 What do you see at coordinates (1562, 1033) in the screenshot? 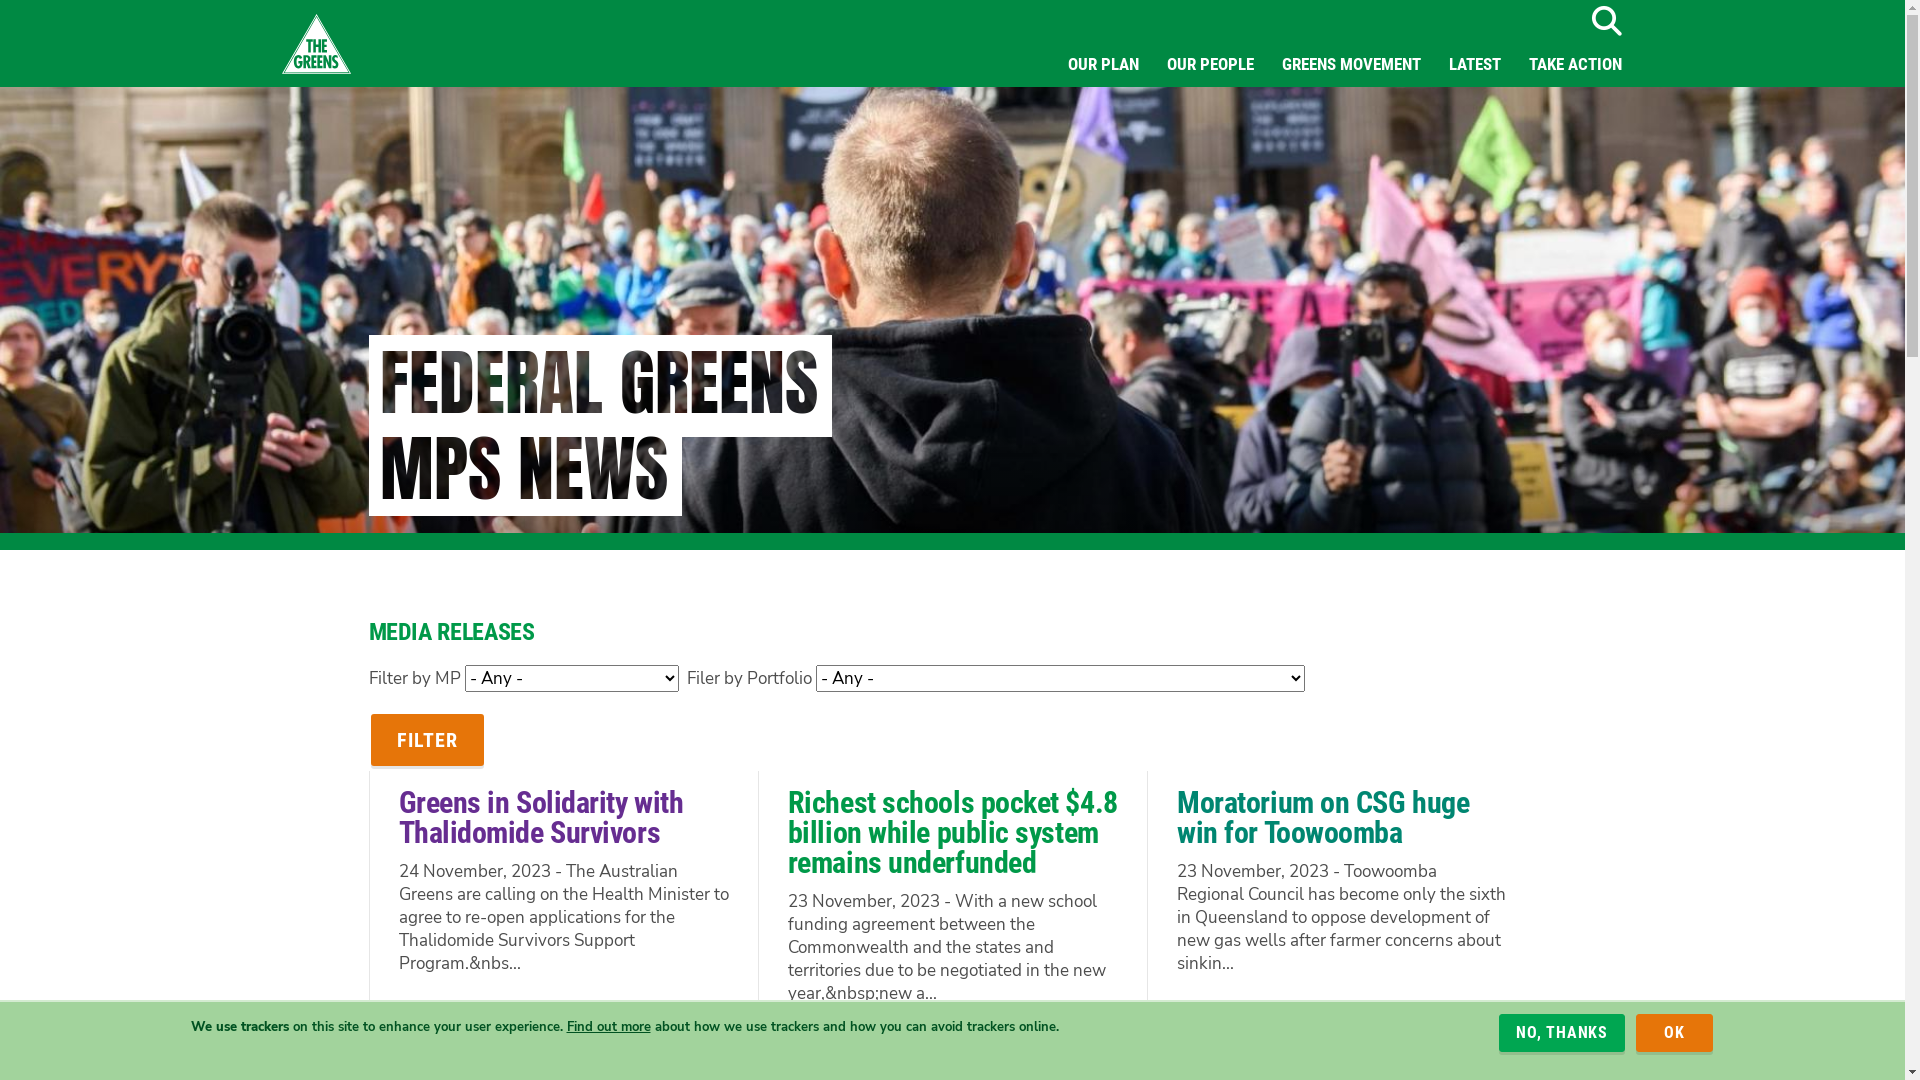
I see `NO, THANKS` at bounding box center [1562, 1033].